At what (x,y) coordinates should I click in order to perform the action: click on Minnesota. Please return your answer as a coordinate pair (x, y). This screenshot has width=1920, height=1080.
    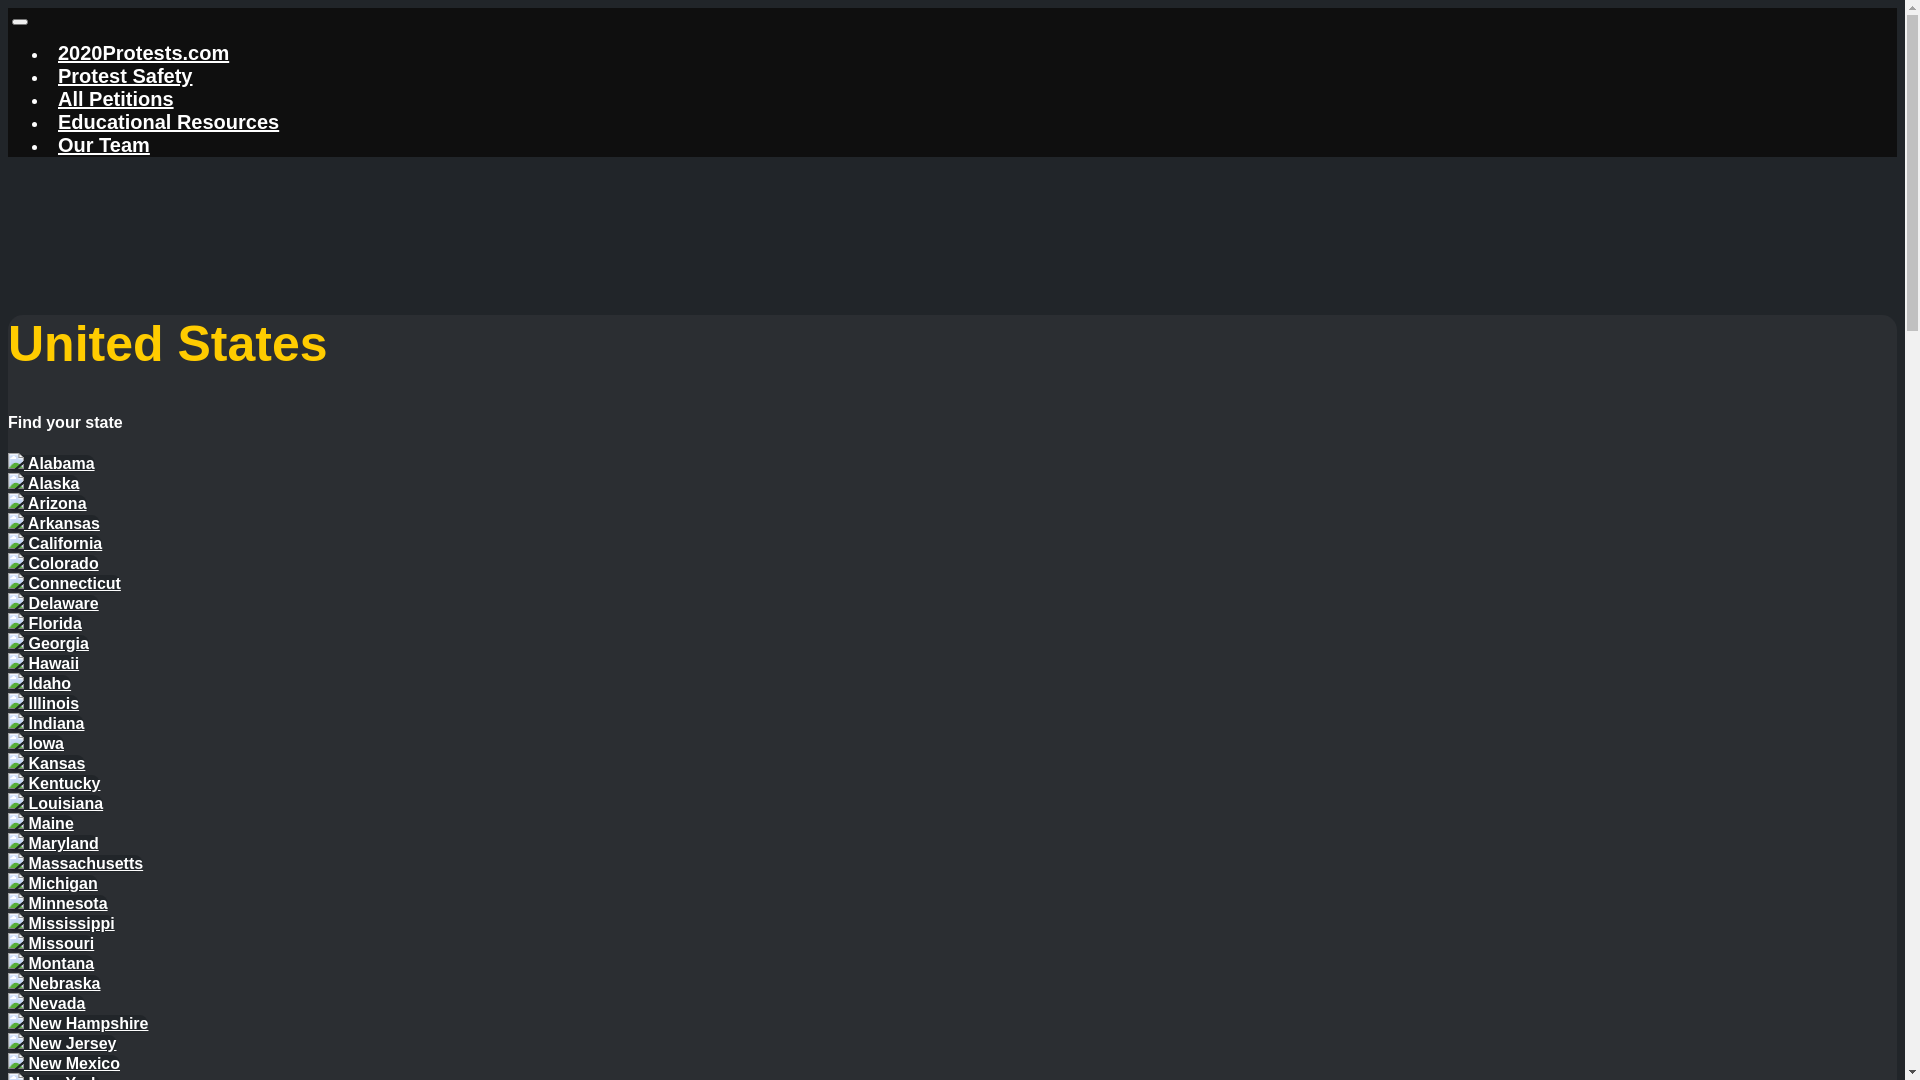
    Looking at the image, I should click on (58, 904).